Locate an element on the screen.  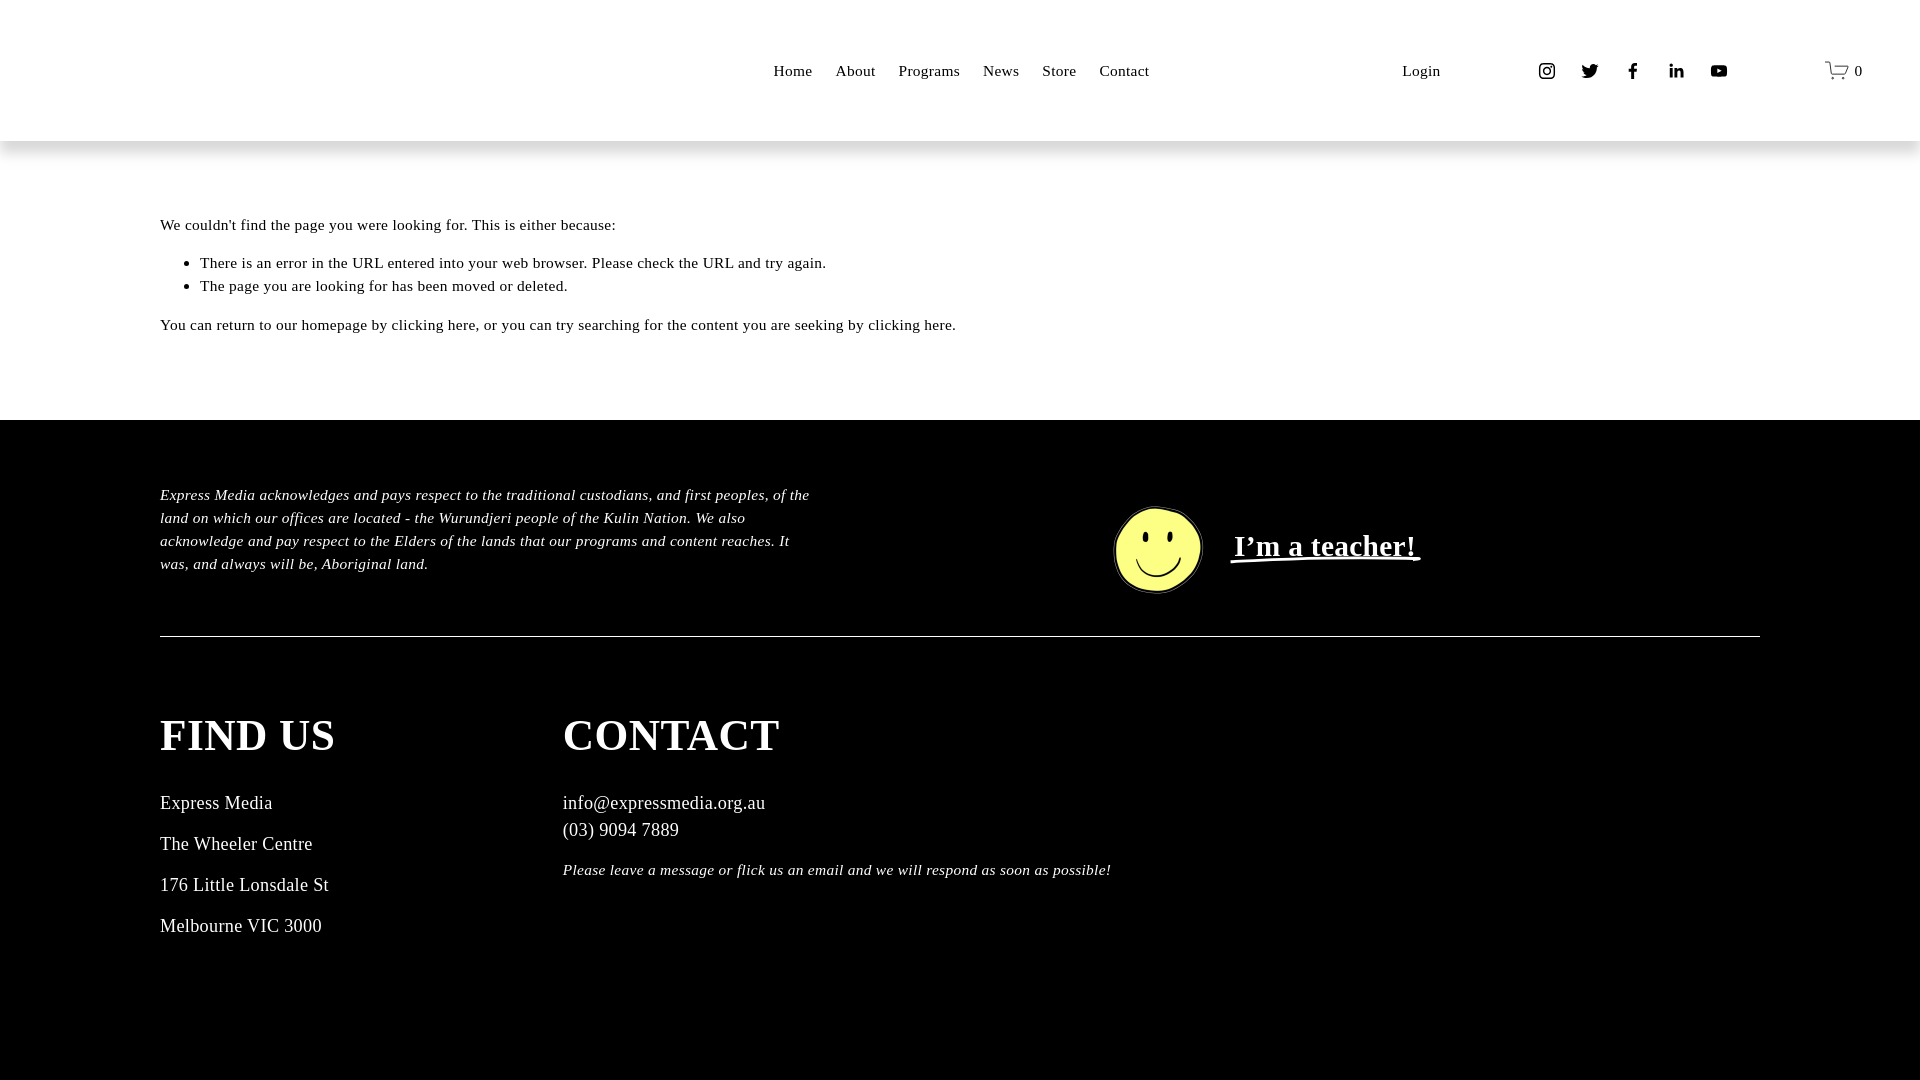
Login is located at coordinates (1420, 70).